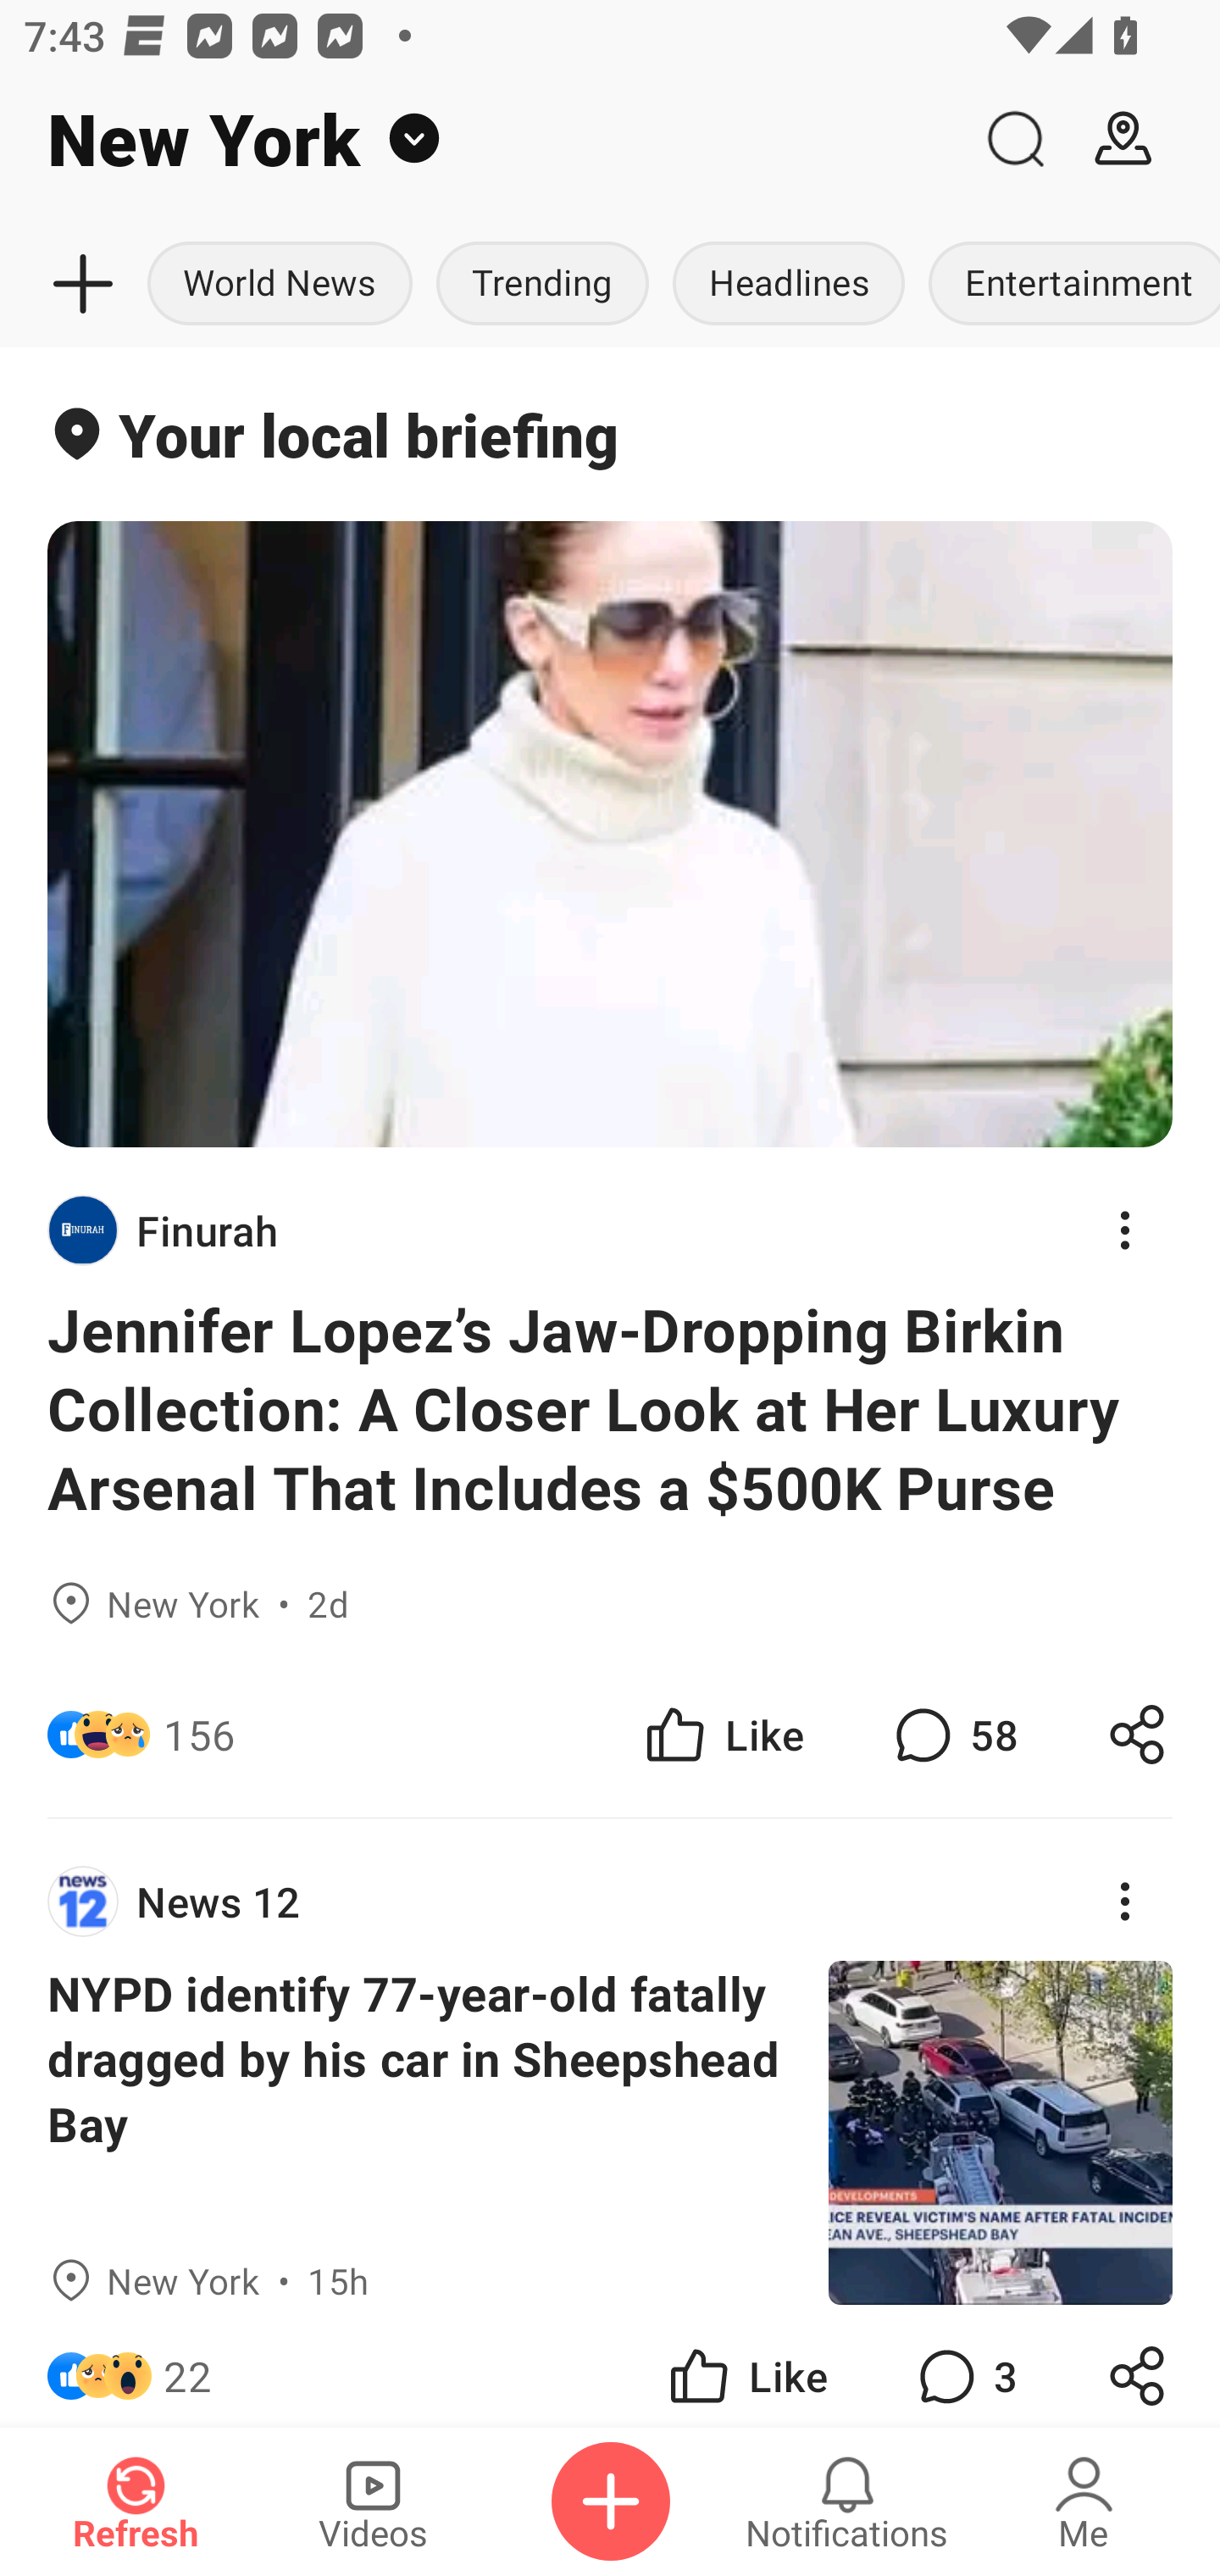  I want to click on Entertainment, so click(1067, 285).